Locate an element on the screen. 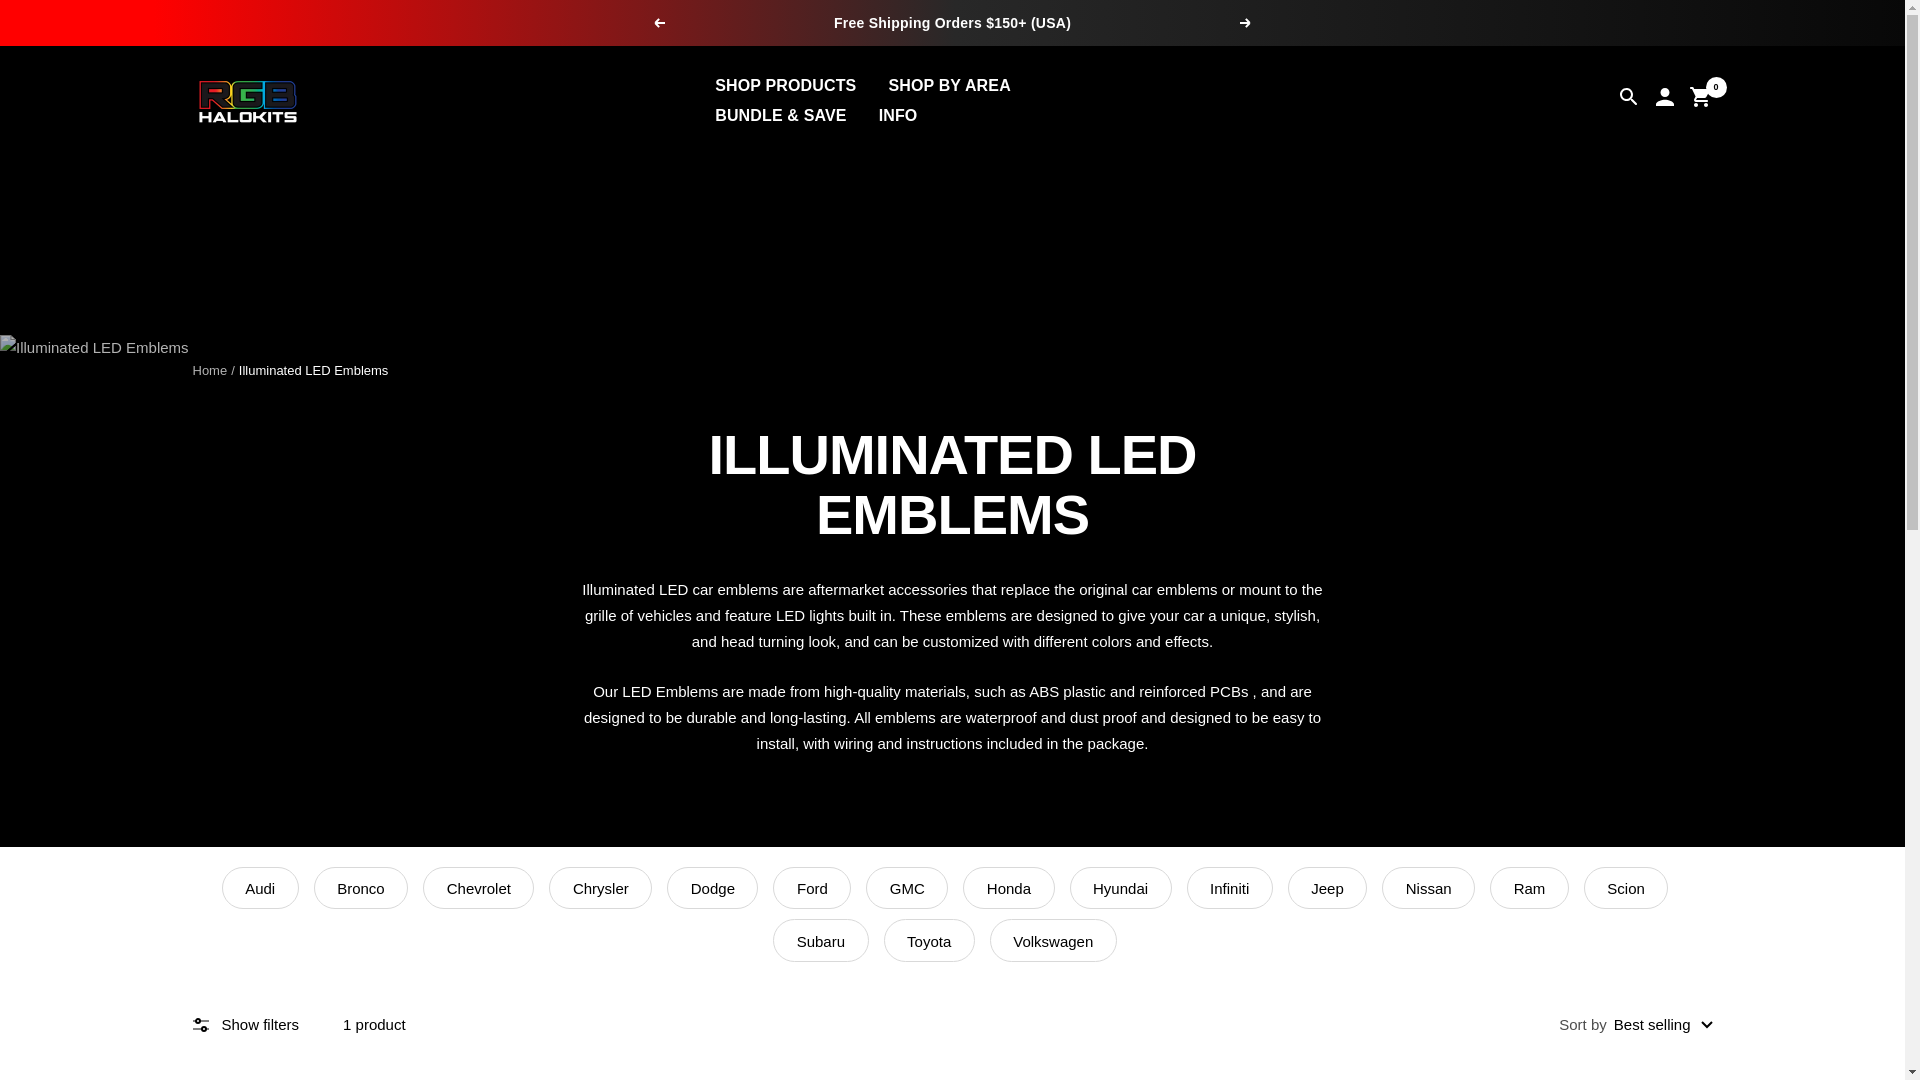 The image size is (1920, 1080). SHOP BY AREA is located at coordinates (948, 84).